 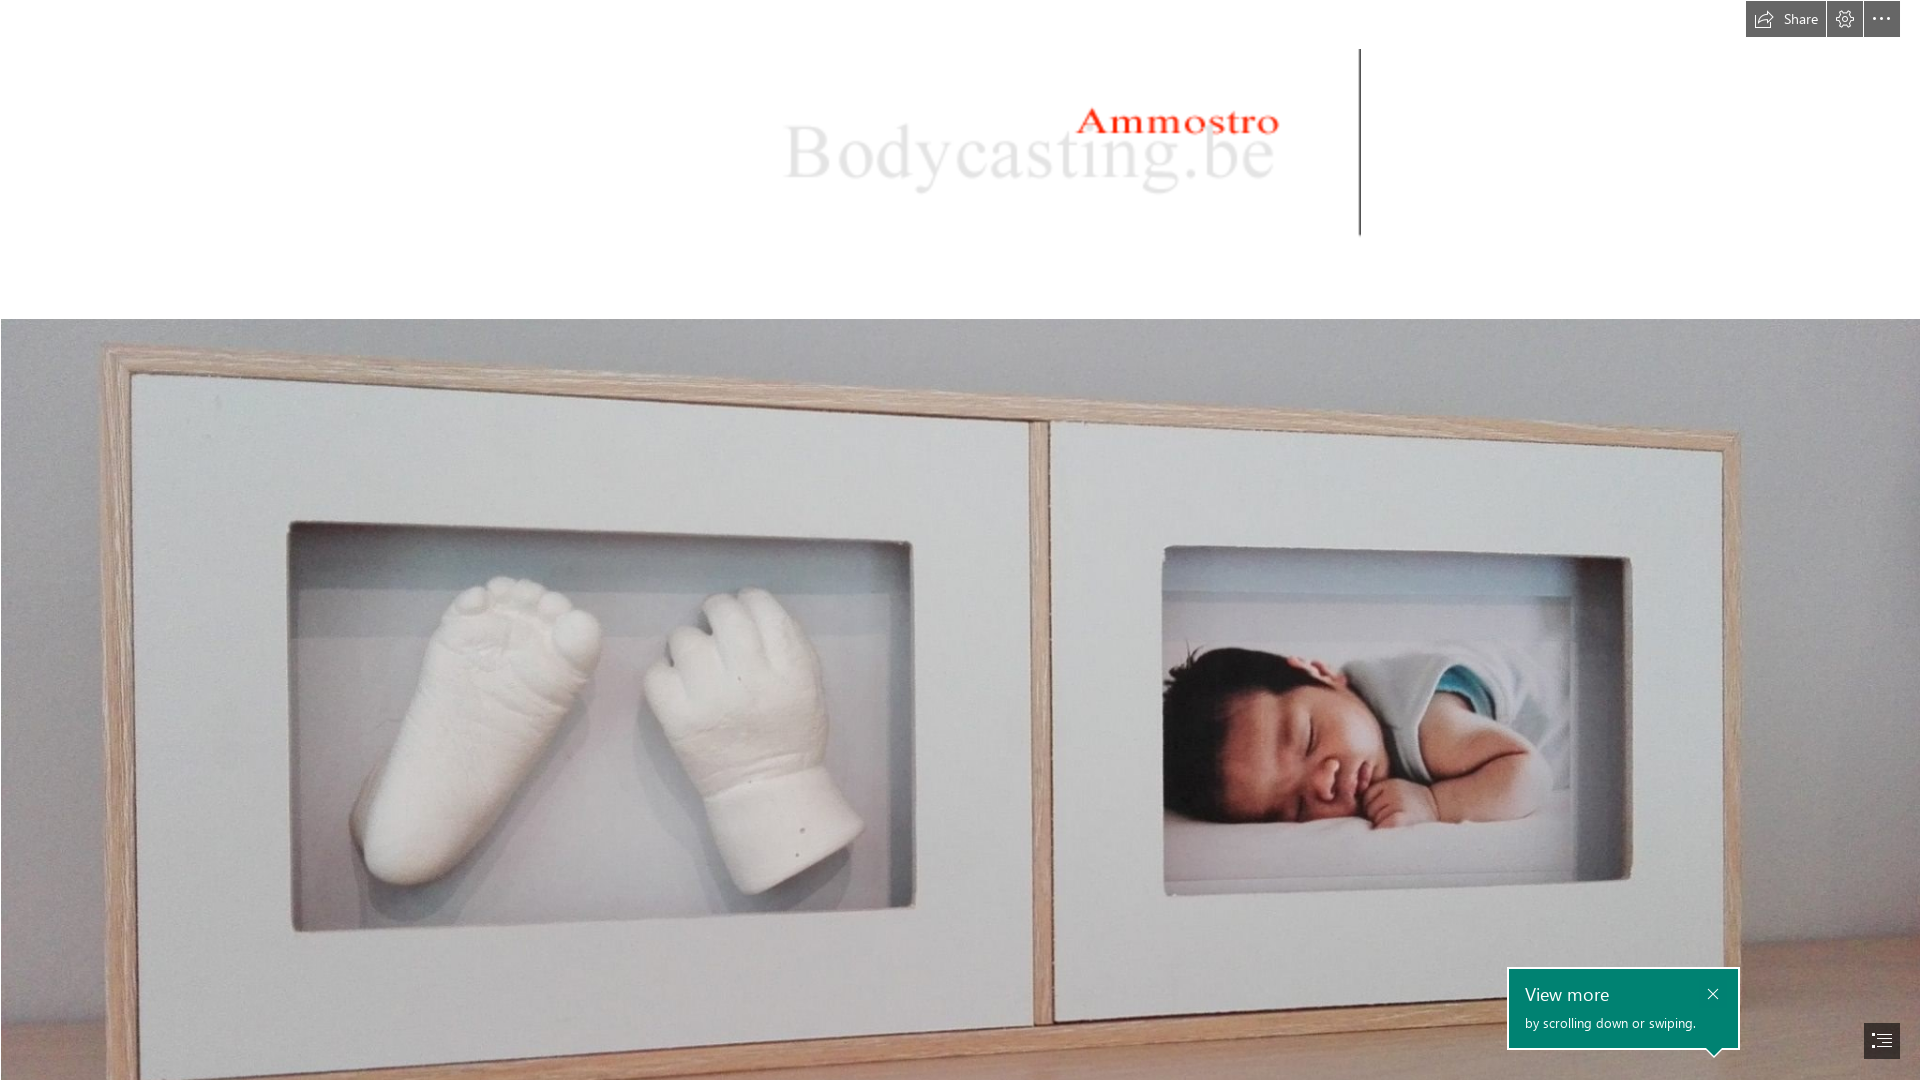 What do you see at coordinates (1882, 19) in the screenshot?
I see `Discover more available options` at bounding box center [1882, 19].